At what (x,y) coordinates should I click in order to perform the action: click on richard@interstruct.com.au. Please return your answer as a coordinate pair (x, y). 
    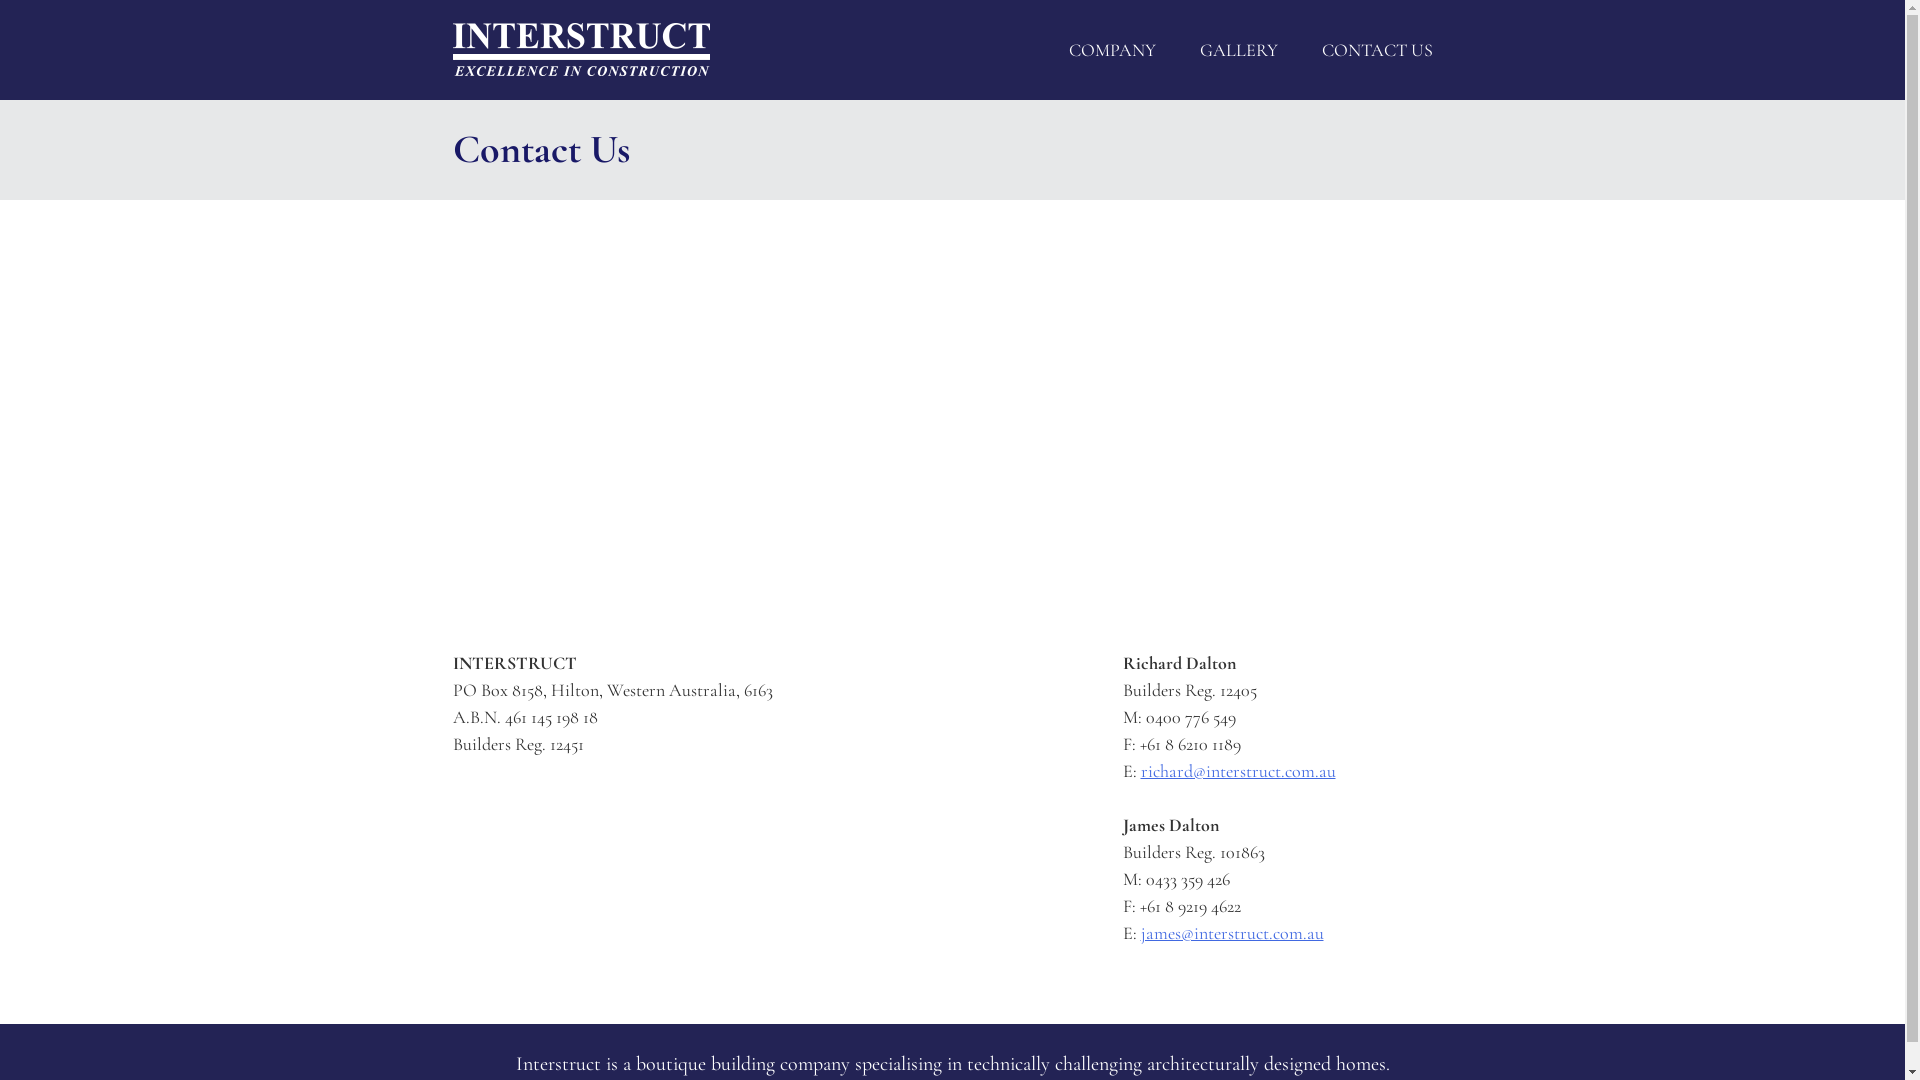
    Looking at the image, I should click on (1238, 771).